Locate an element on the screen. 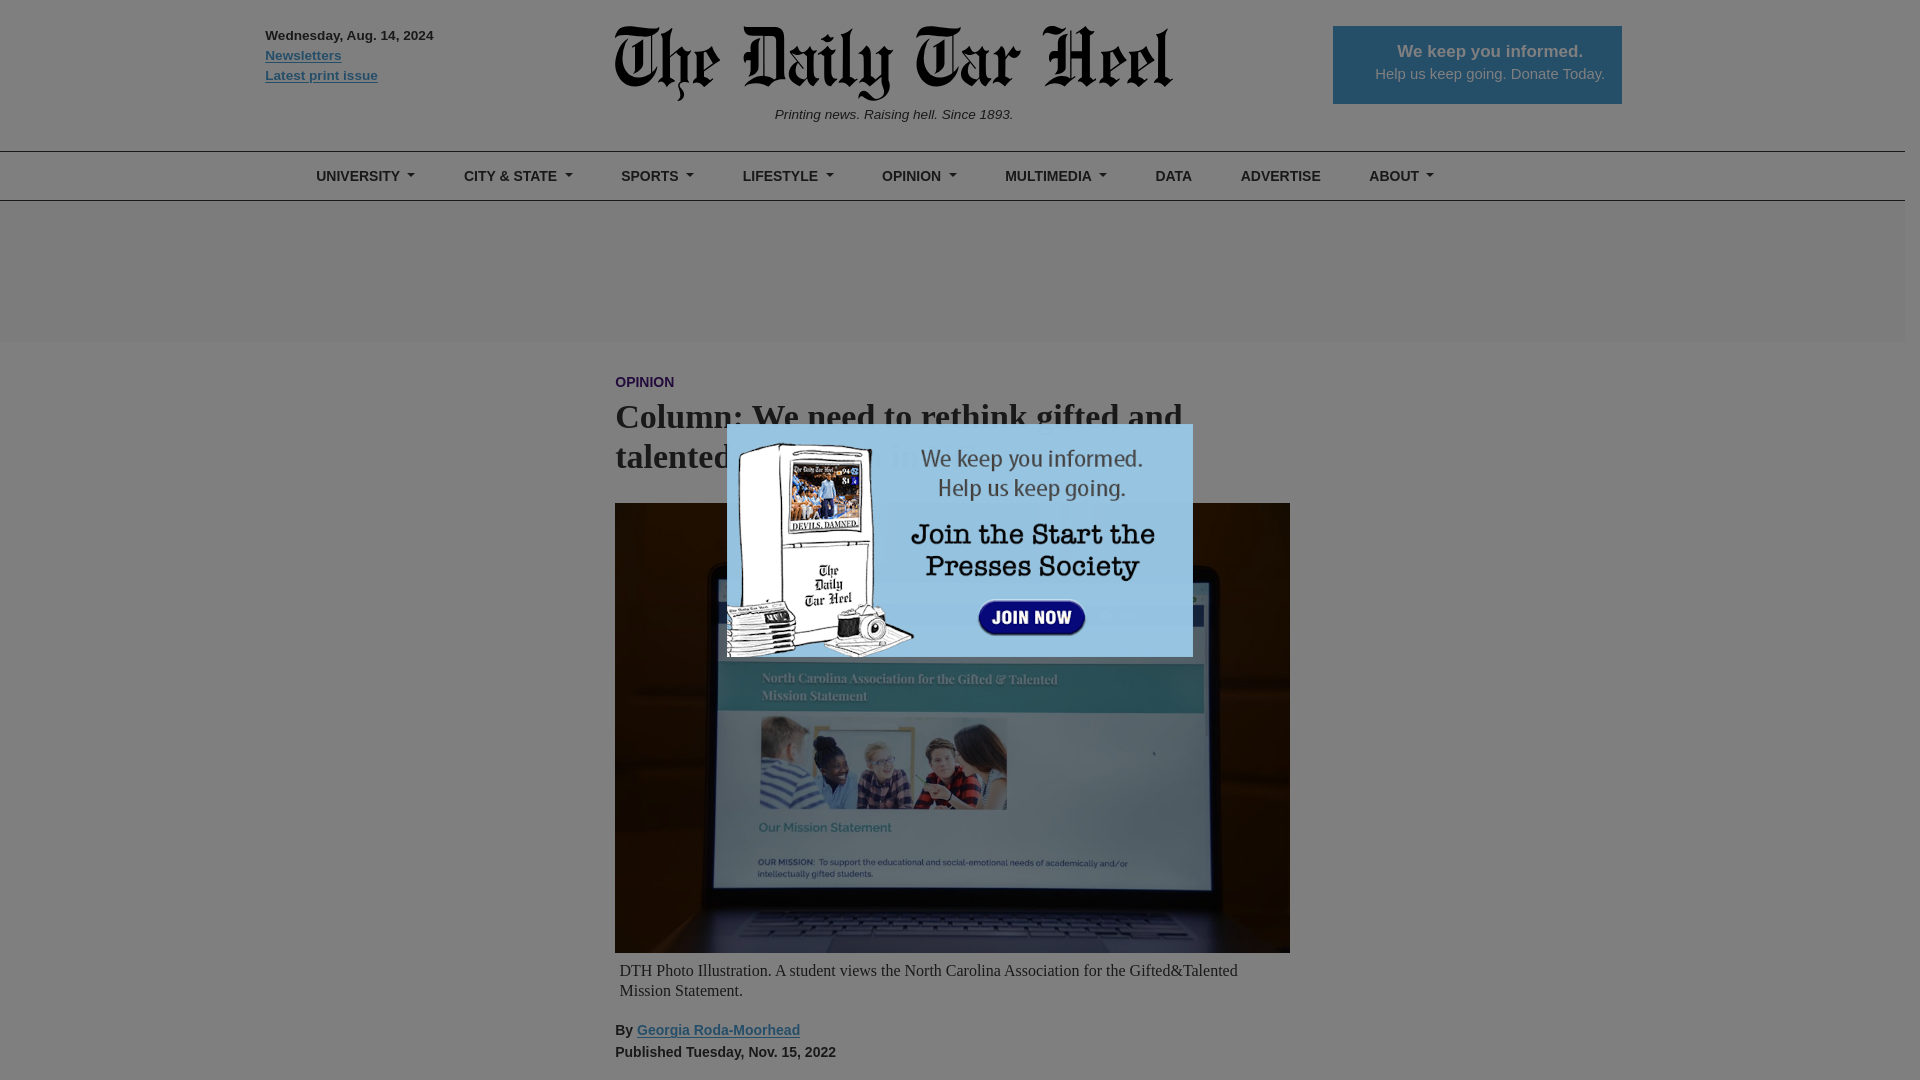 This screenshot has width=1920, height=1080. Data is located at coordinates (1174, 175).